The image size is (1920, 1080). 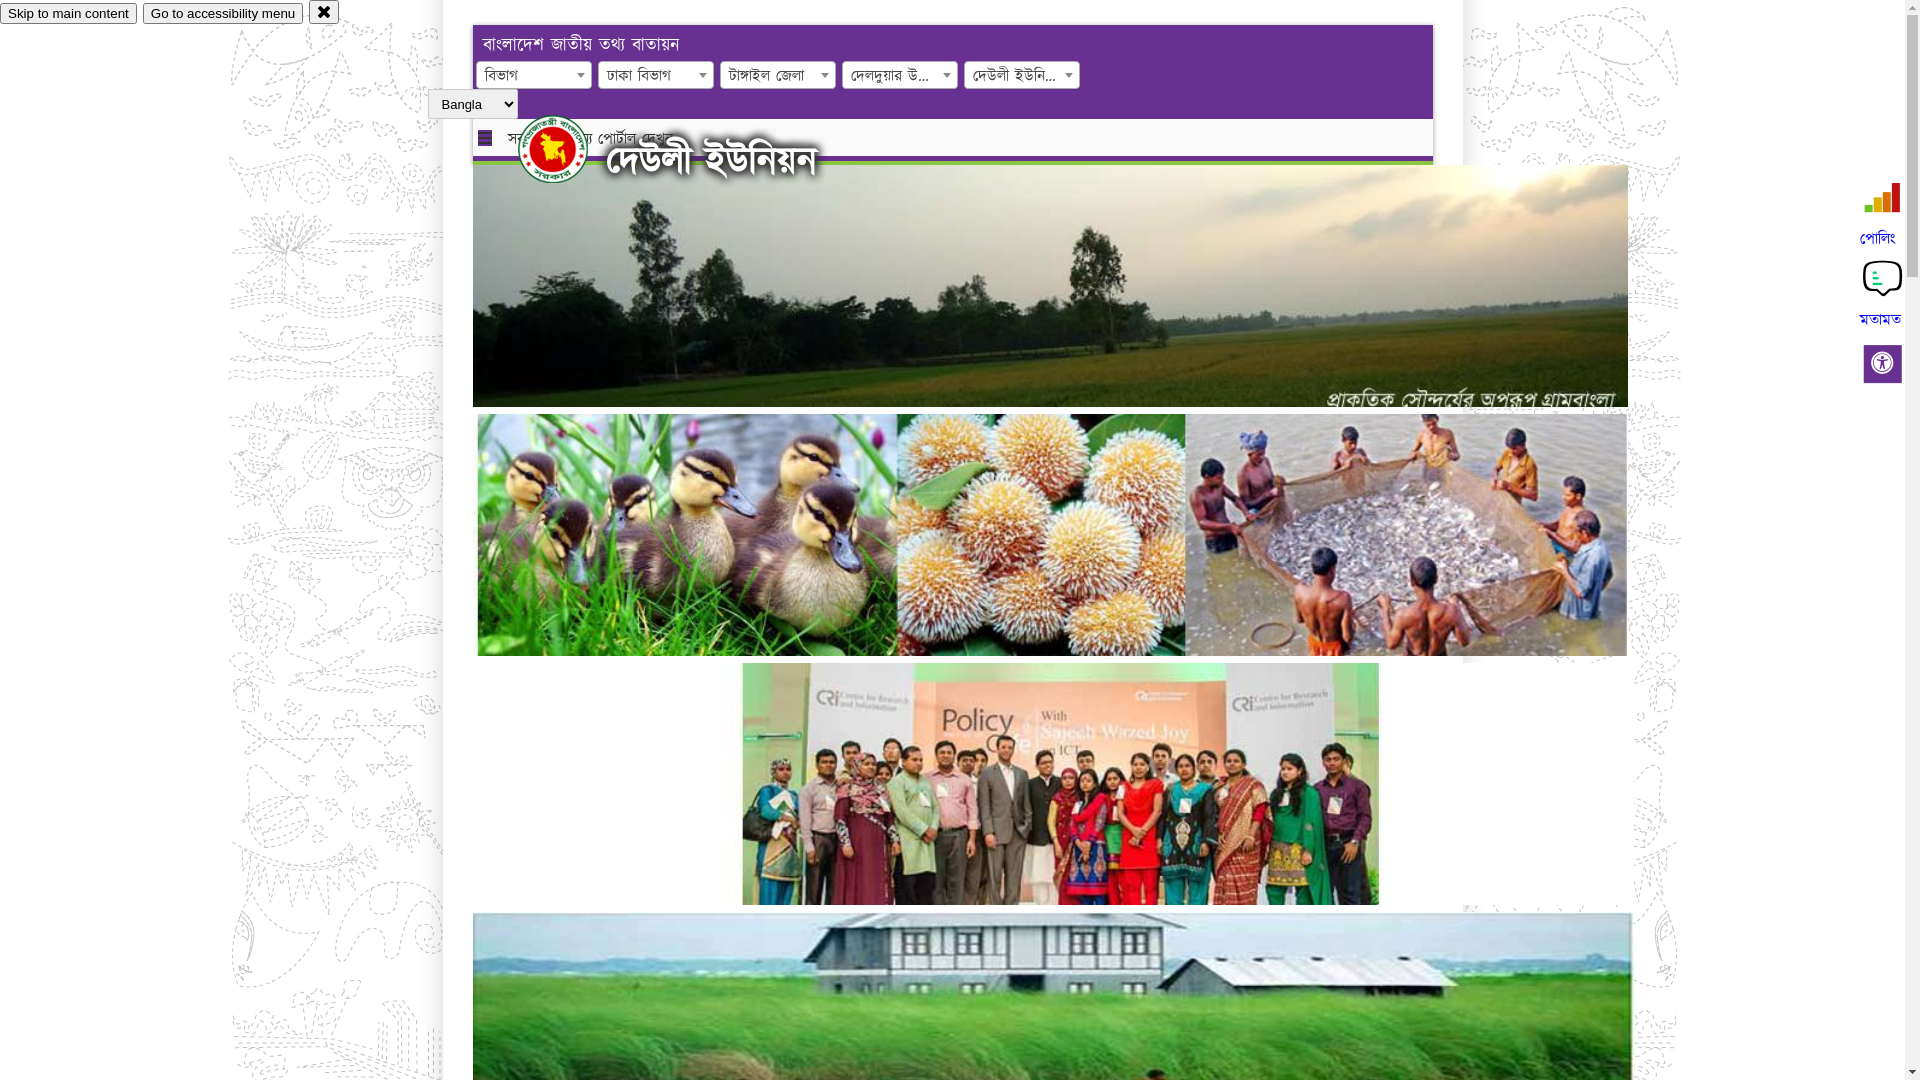 I want to click on Go to accessibility menu, so click(x=223, y=14).